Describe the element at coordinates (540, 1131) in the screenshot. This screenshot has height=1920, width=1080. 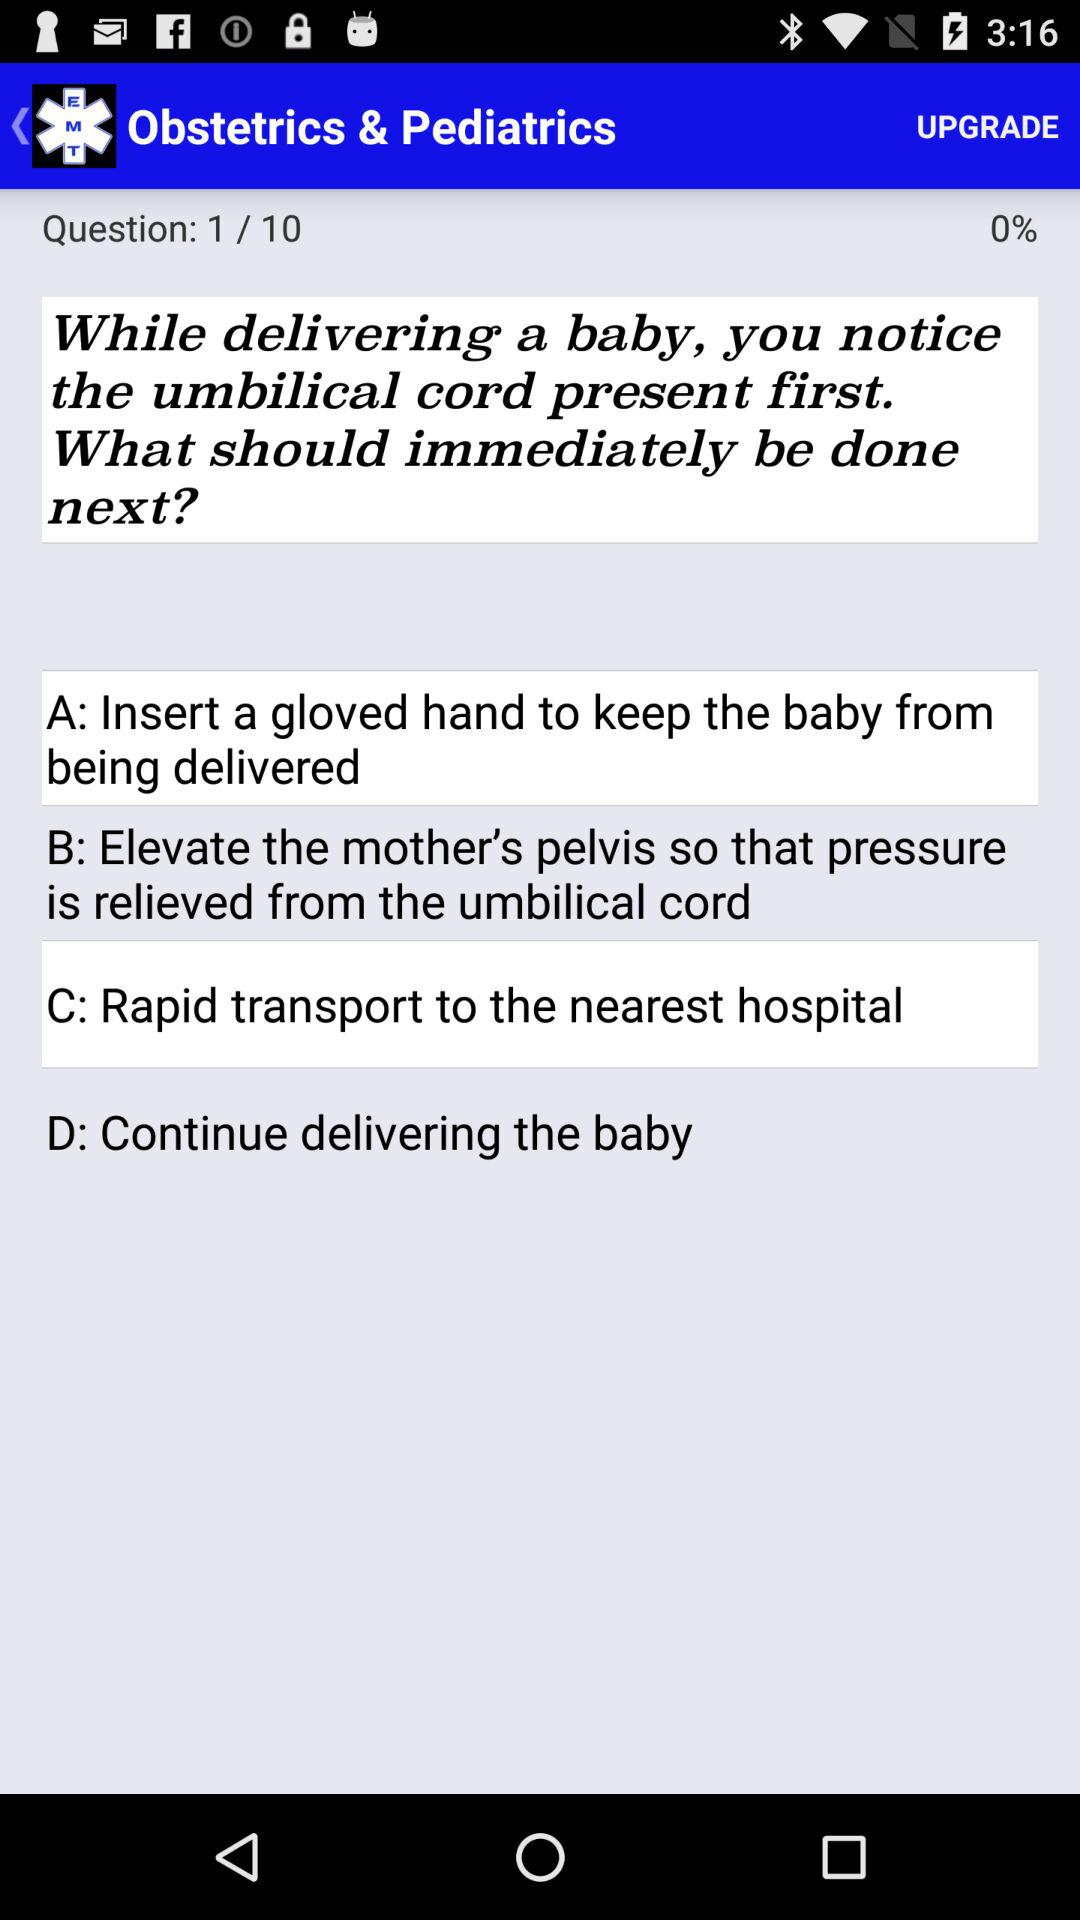
I see `open the d continue delivering` at that location.